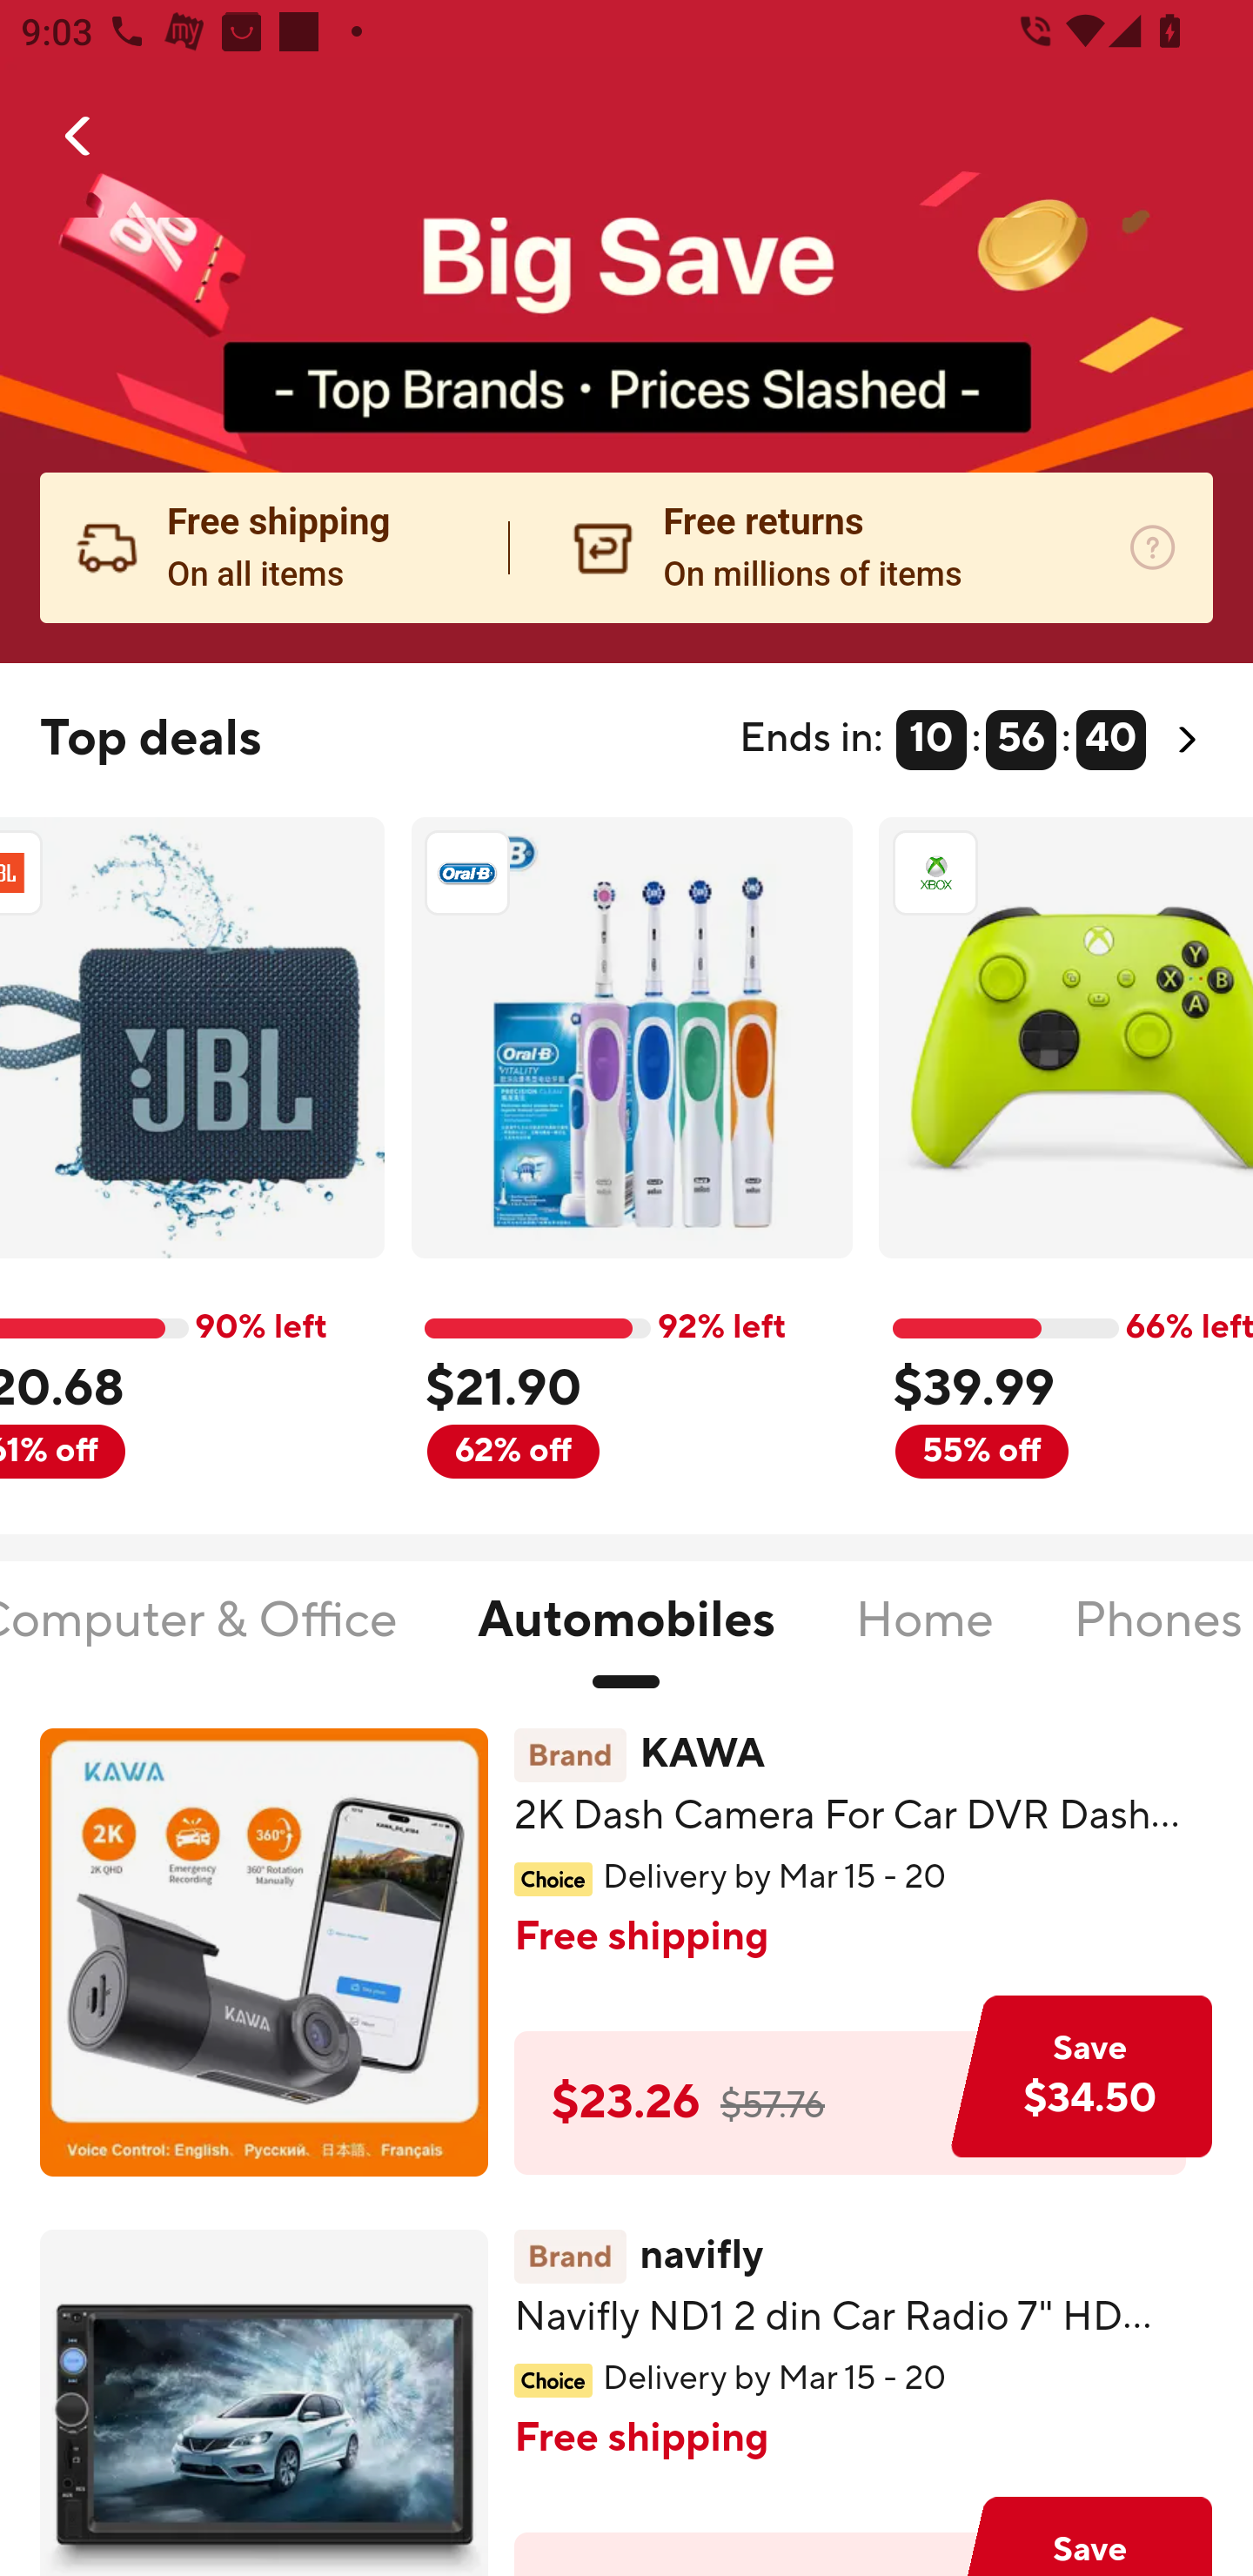  Describe the element at coordinates (79, 136) in the screenshot. I see `` at that location.